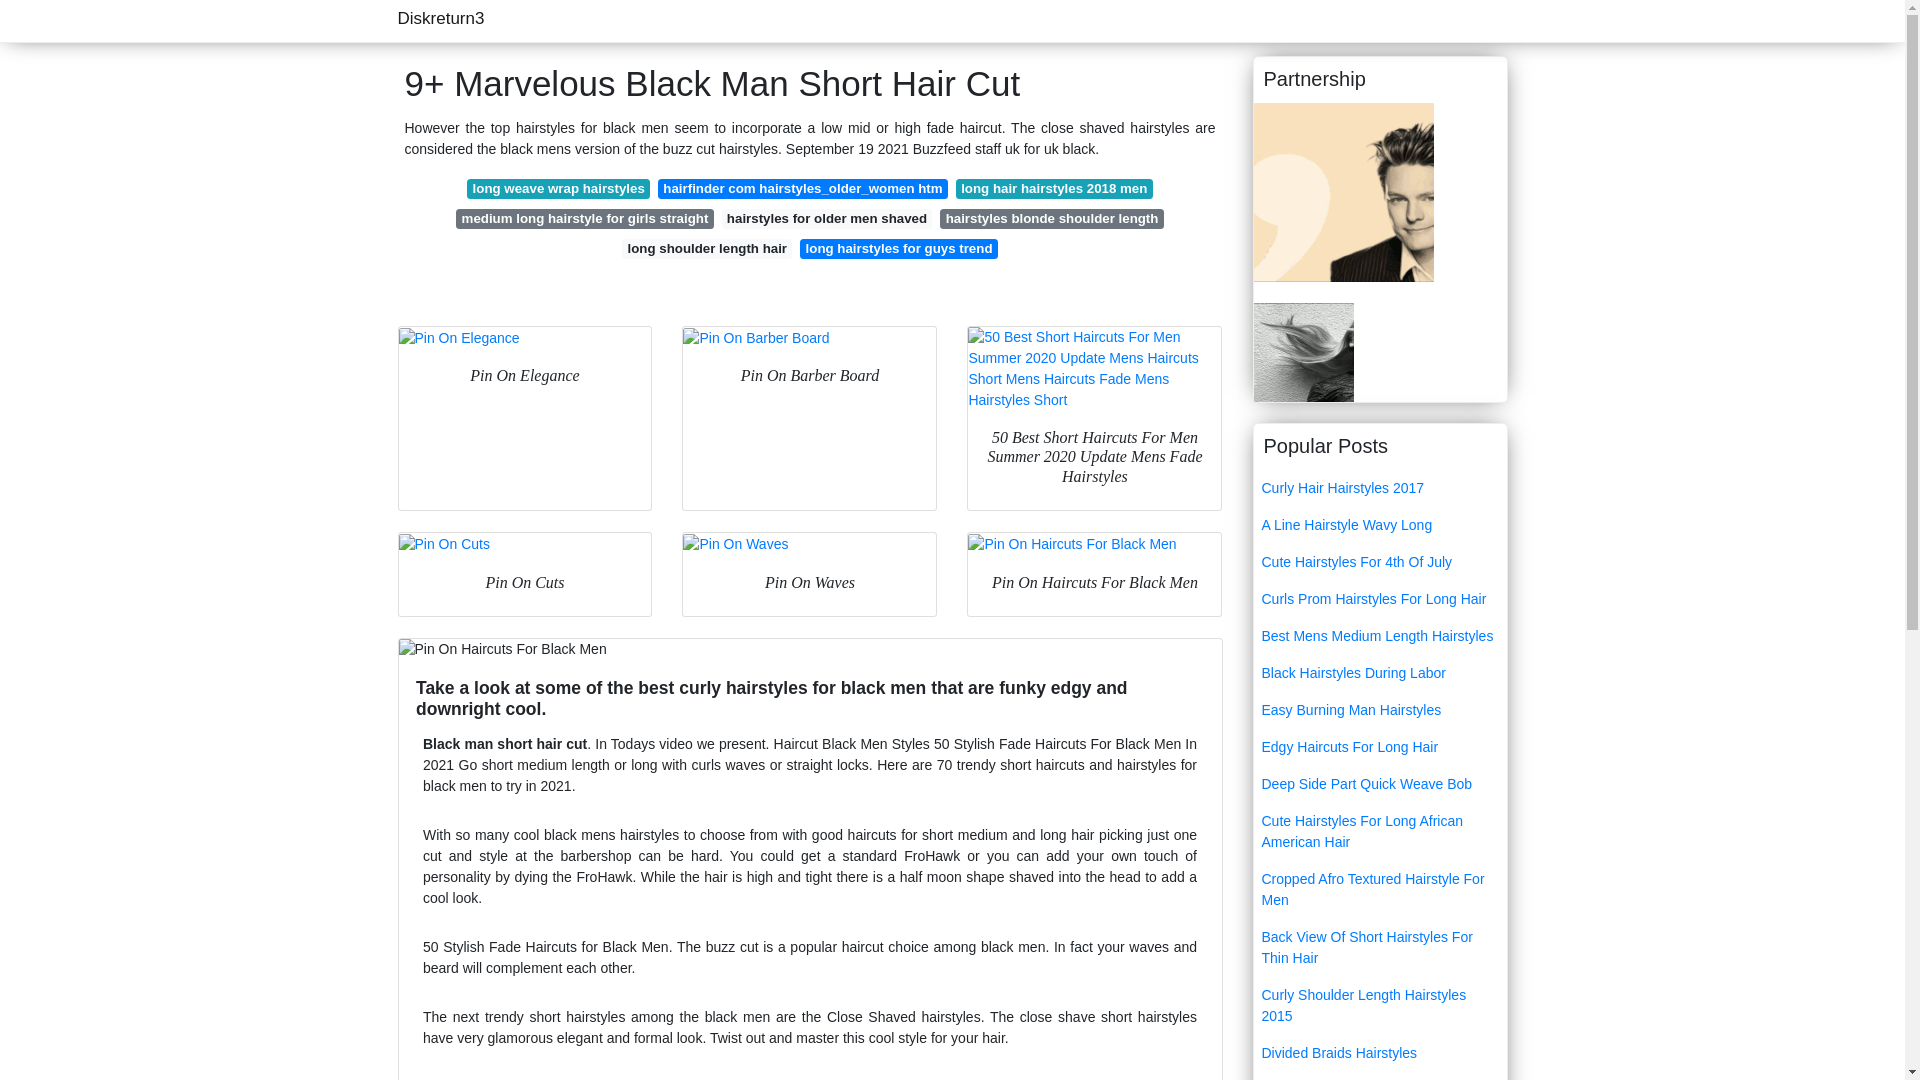 Image resolution: width=1920 pixels, height=1080 pixels. Describe the element at coordinates (1380, 784) in the screenshot. I see `Deep Side Part Quick Weave Bob` at that location.